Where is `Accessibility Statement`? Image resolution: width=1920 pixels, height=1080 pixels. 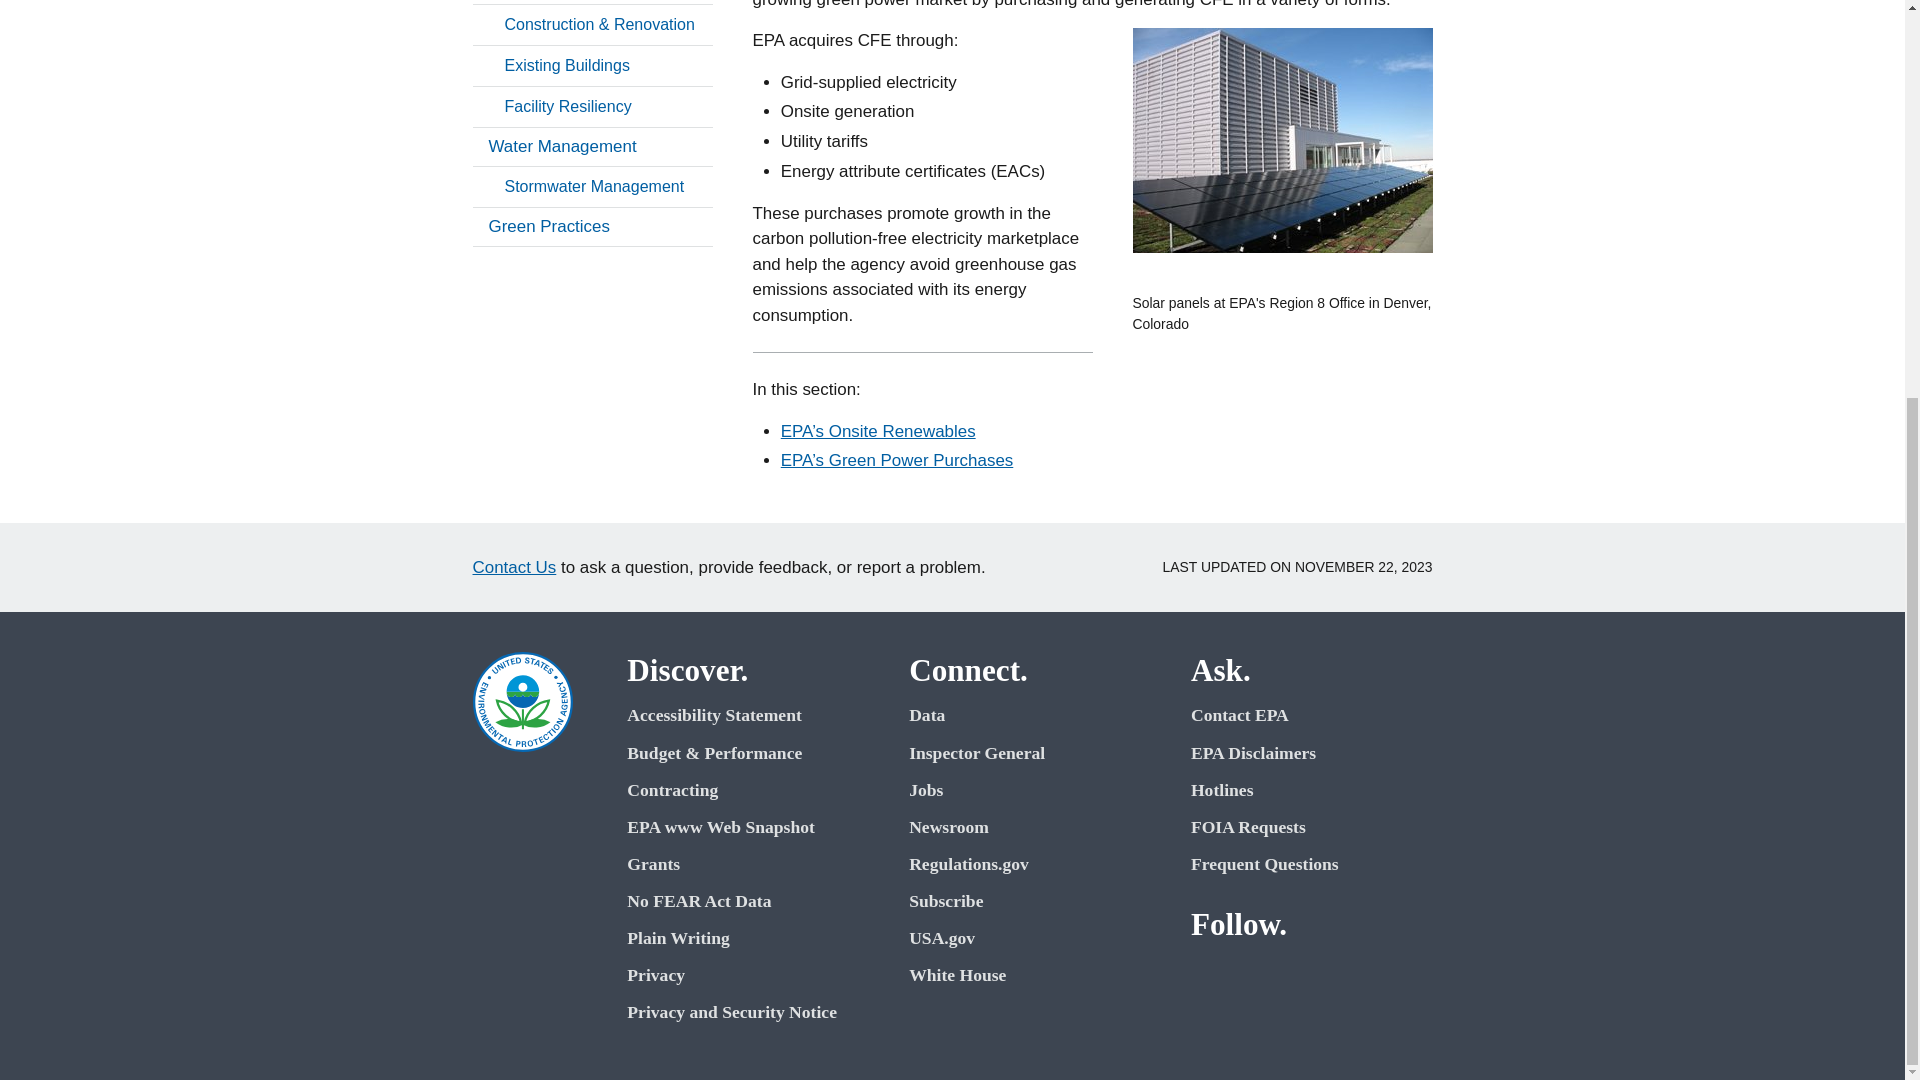
Accessibility Statement is located at coordinates (748, 715).